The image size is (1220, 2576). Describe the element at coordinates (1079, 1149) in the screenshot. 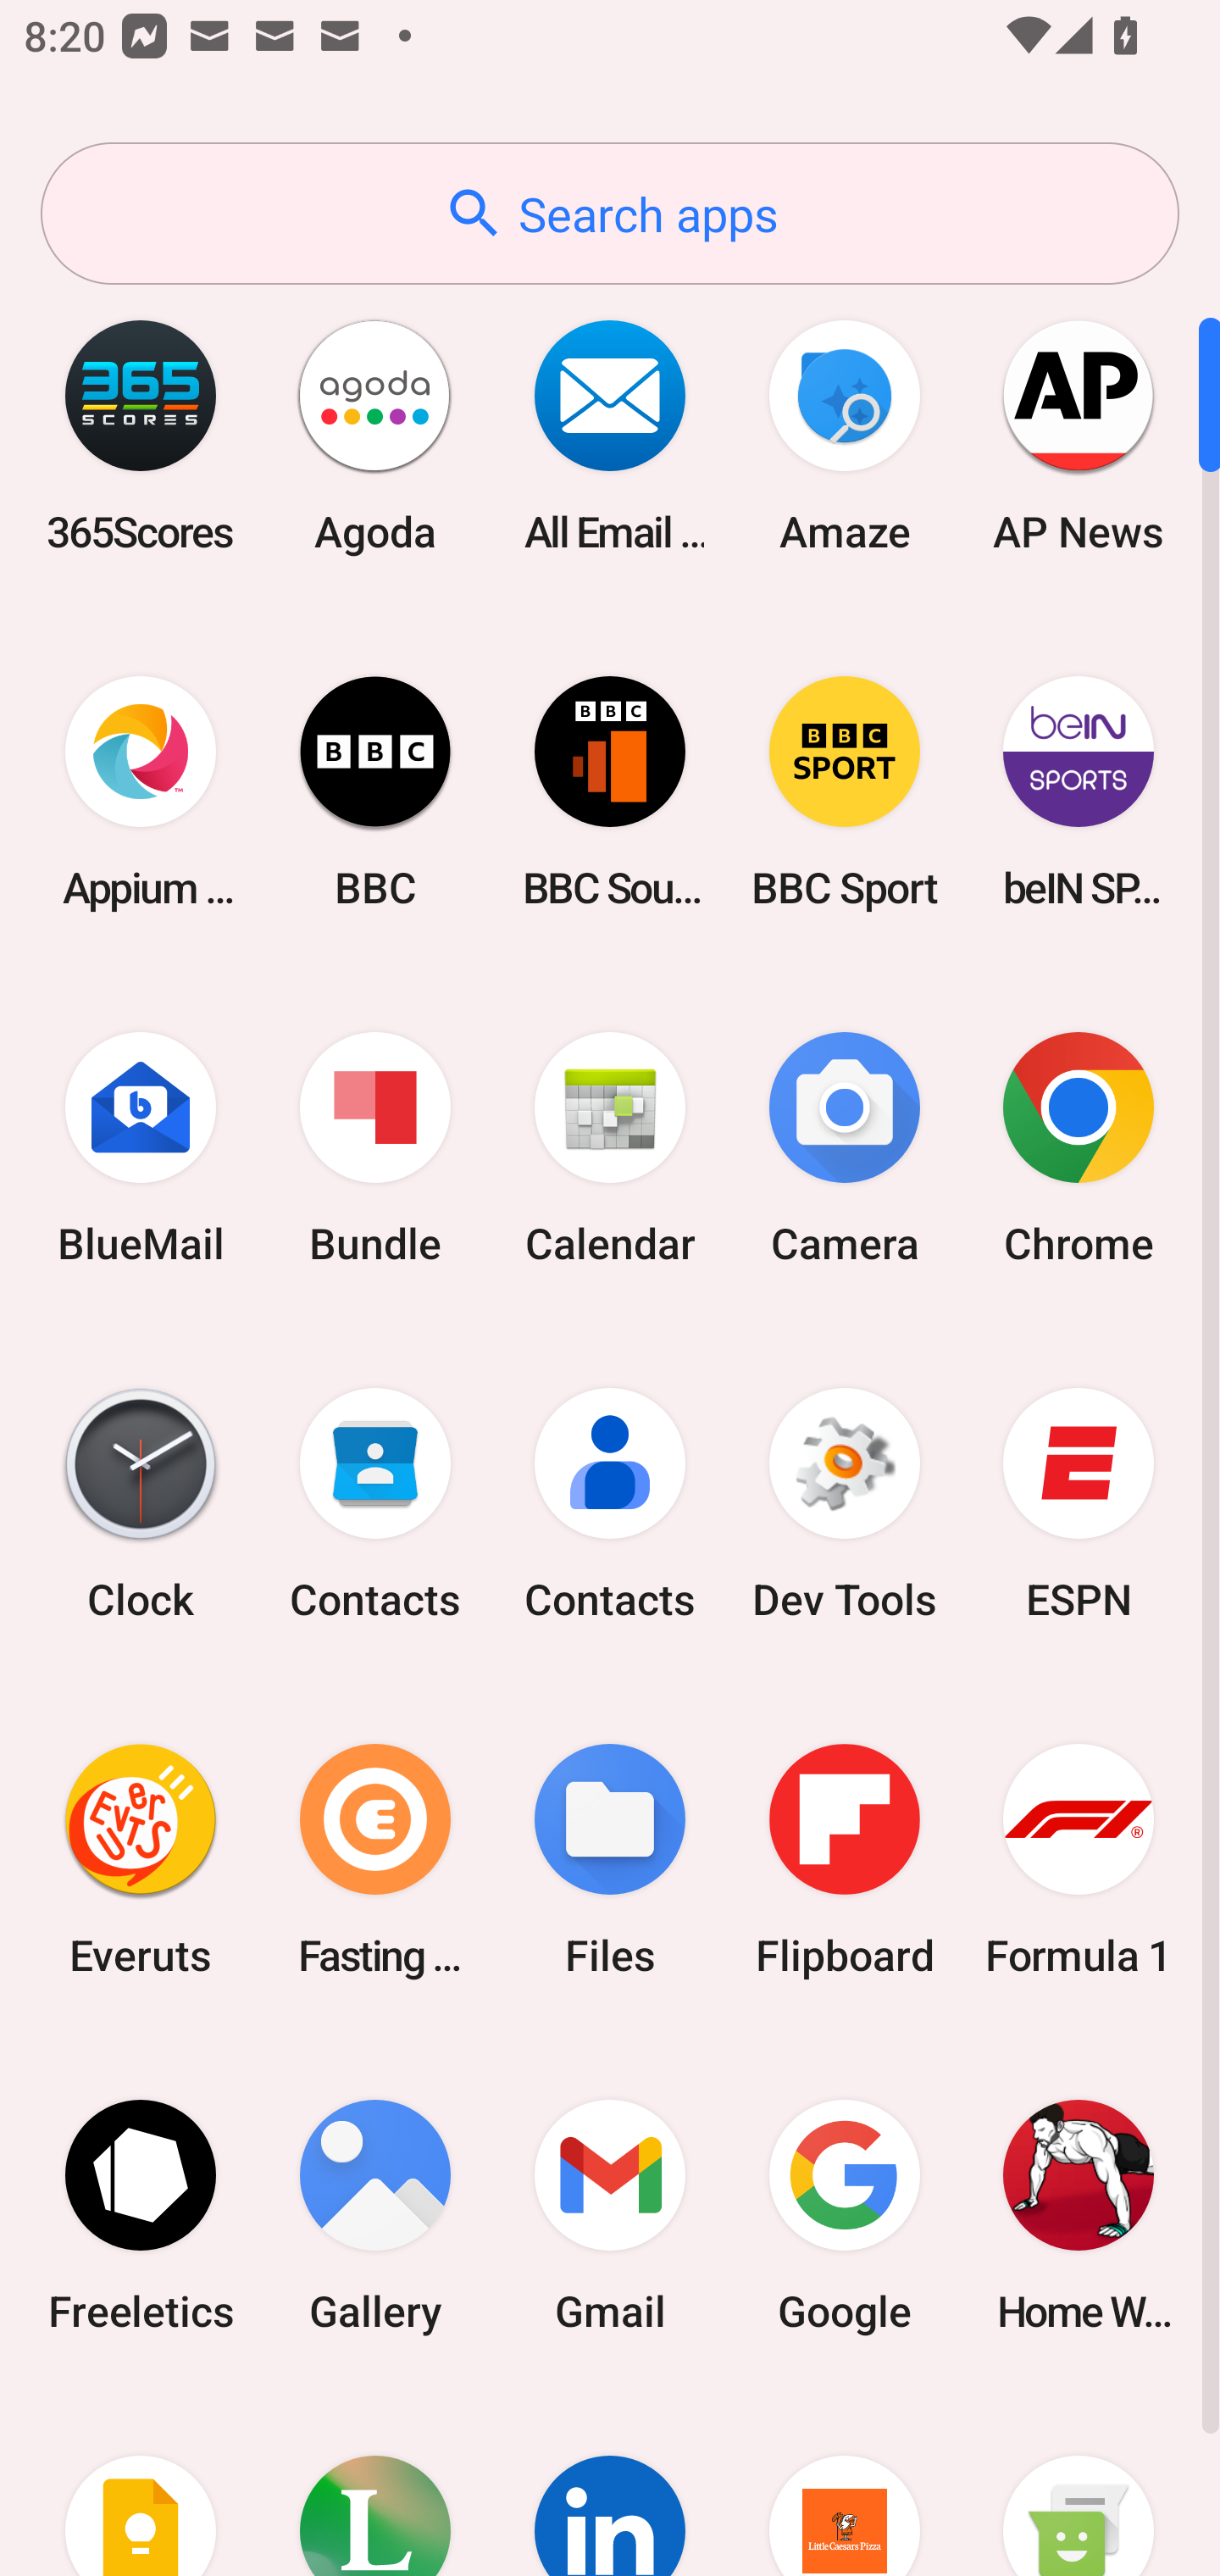

I see `Chrome` at that location.